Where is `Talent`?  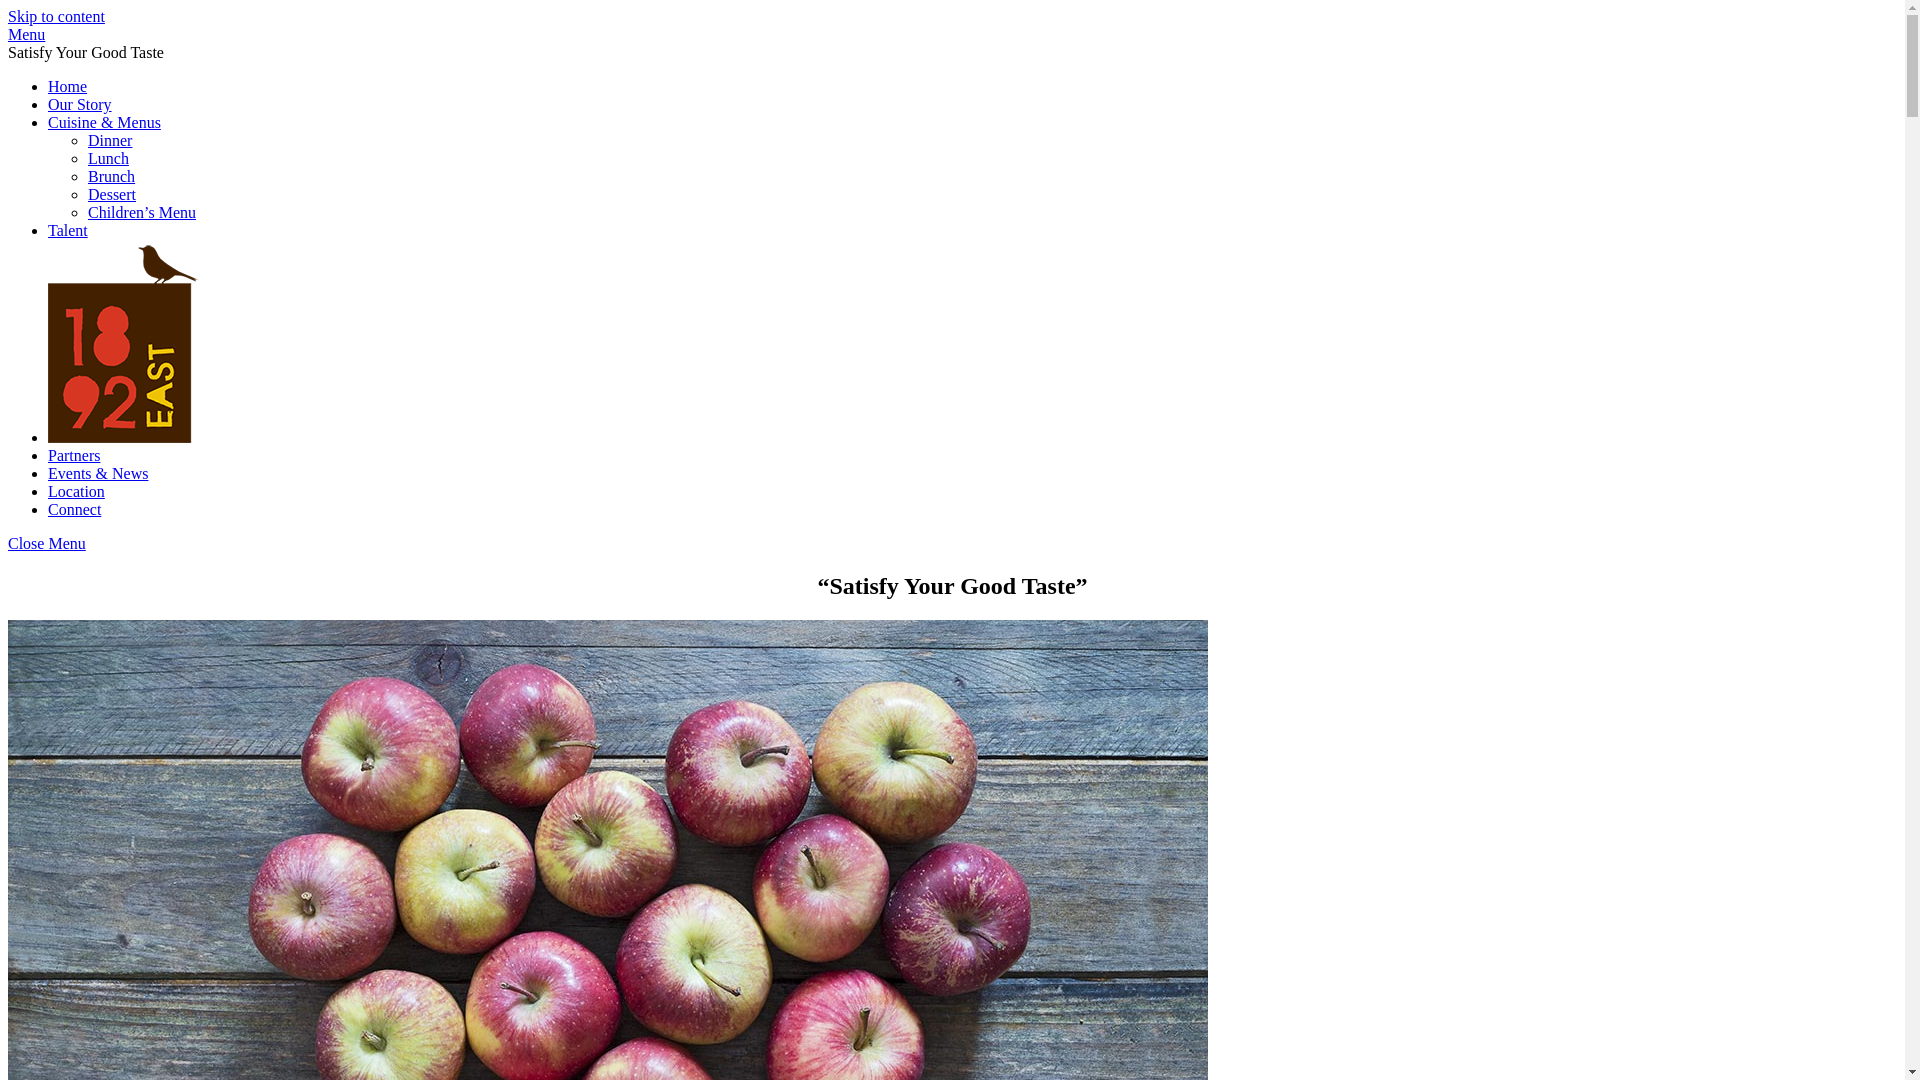
Talent is located at coordinates (68, 230).